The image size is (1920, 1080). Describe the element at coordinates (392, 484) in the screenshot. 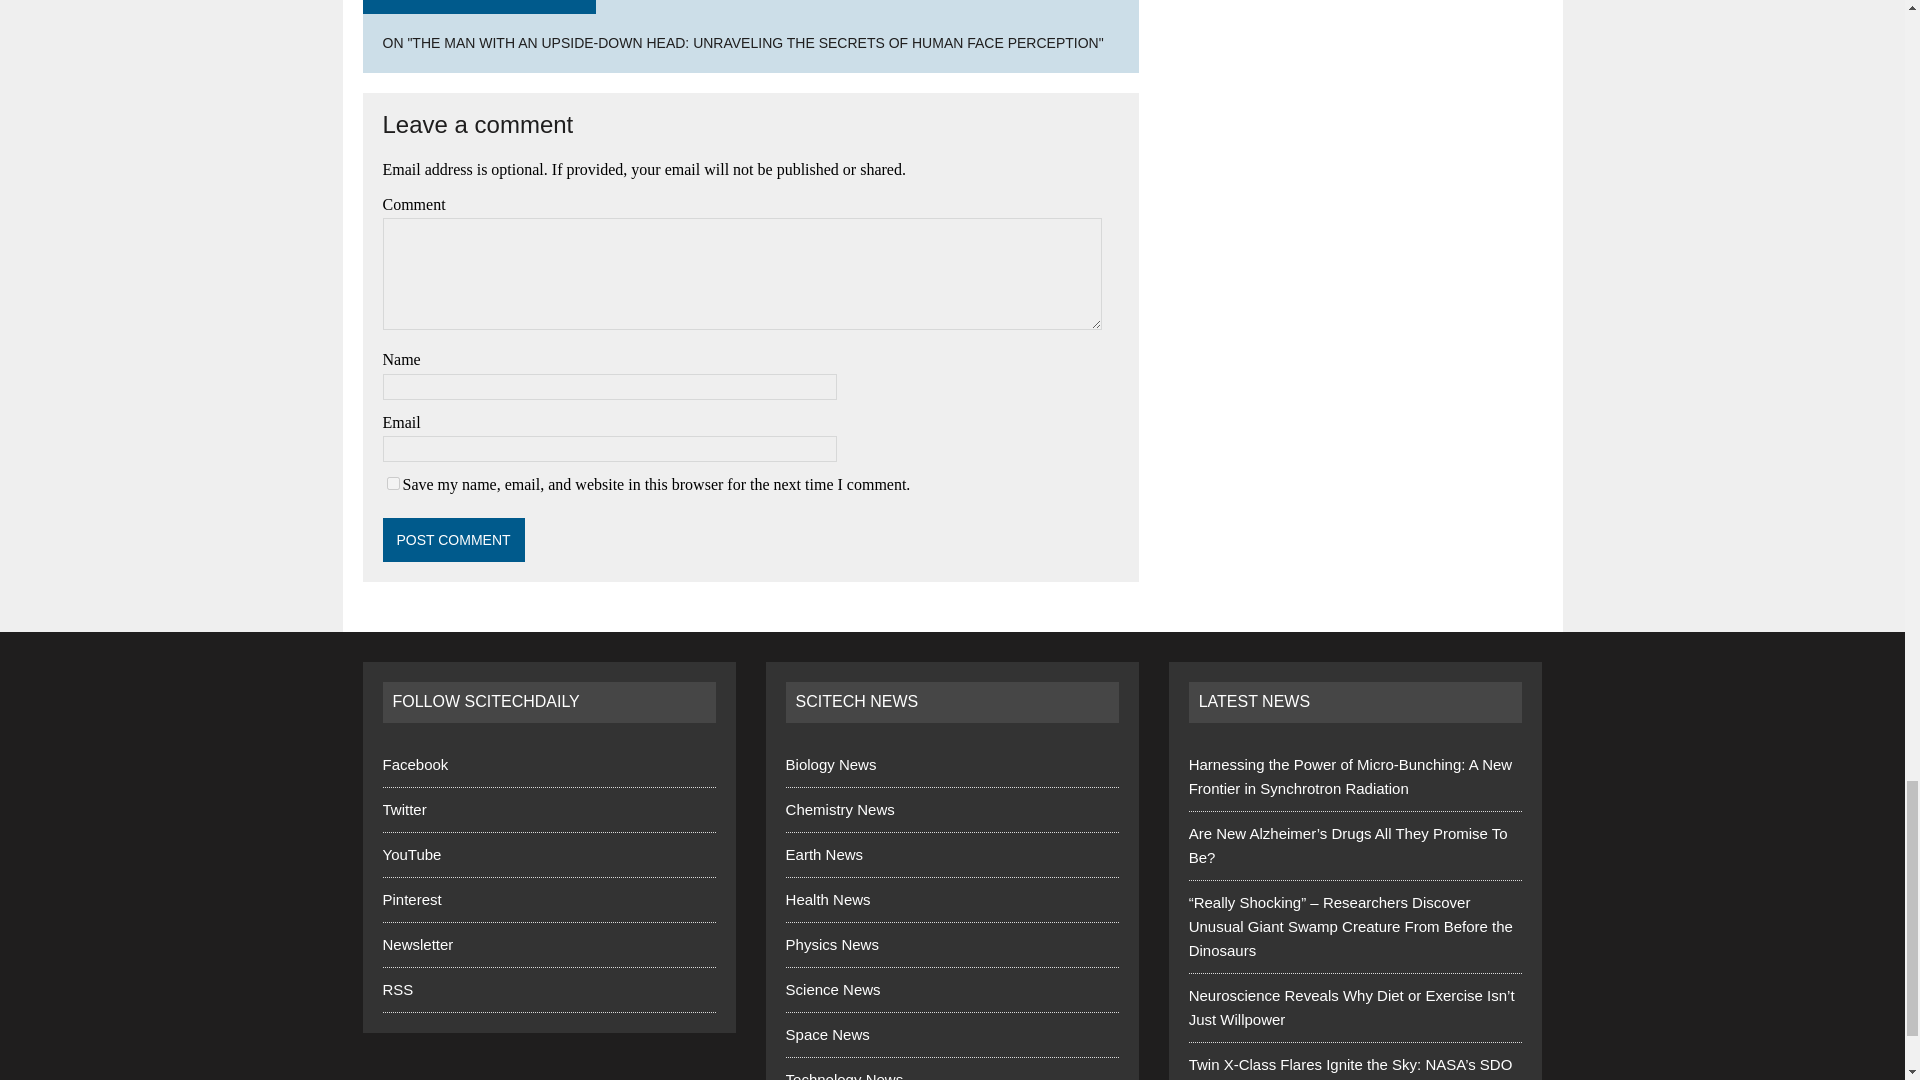

I see `yes` at that location.